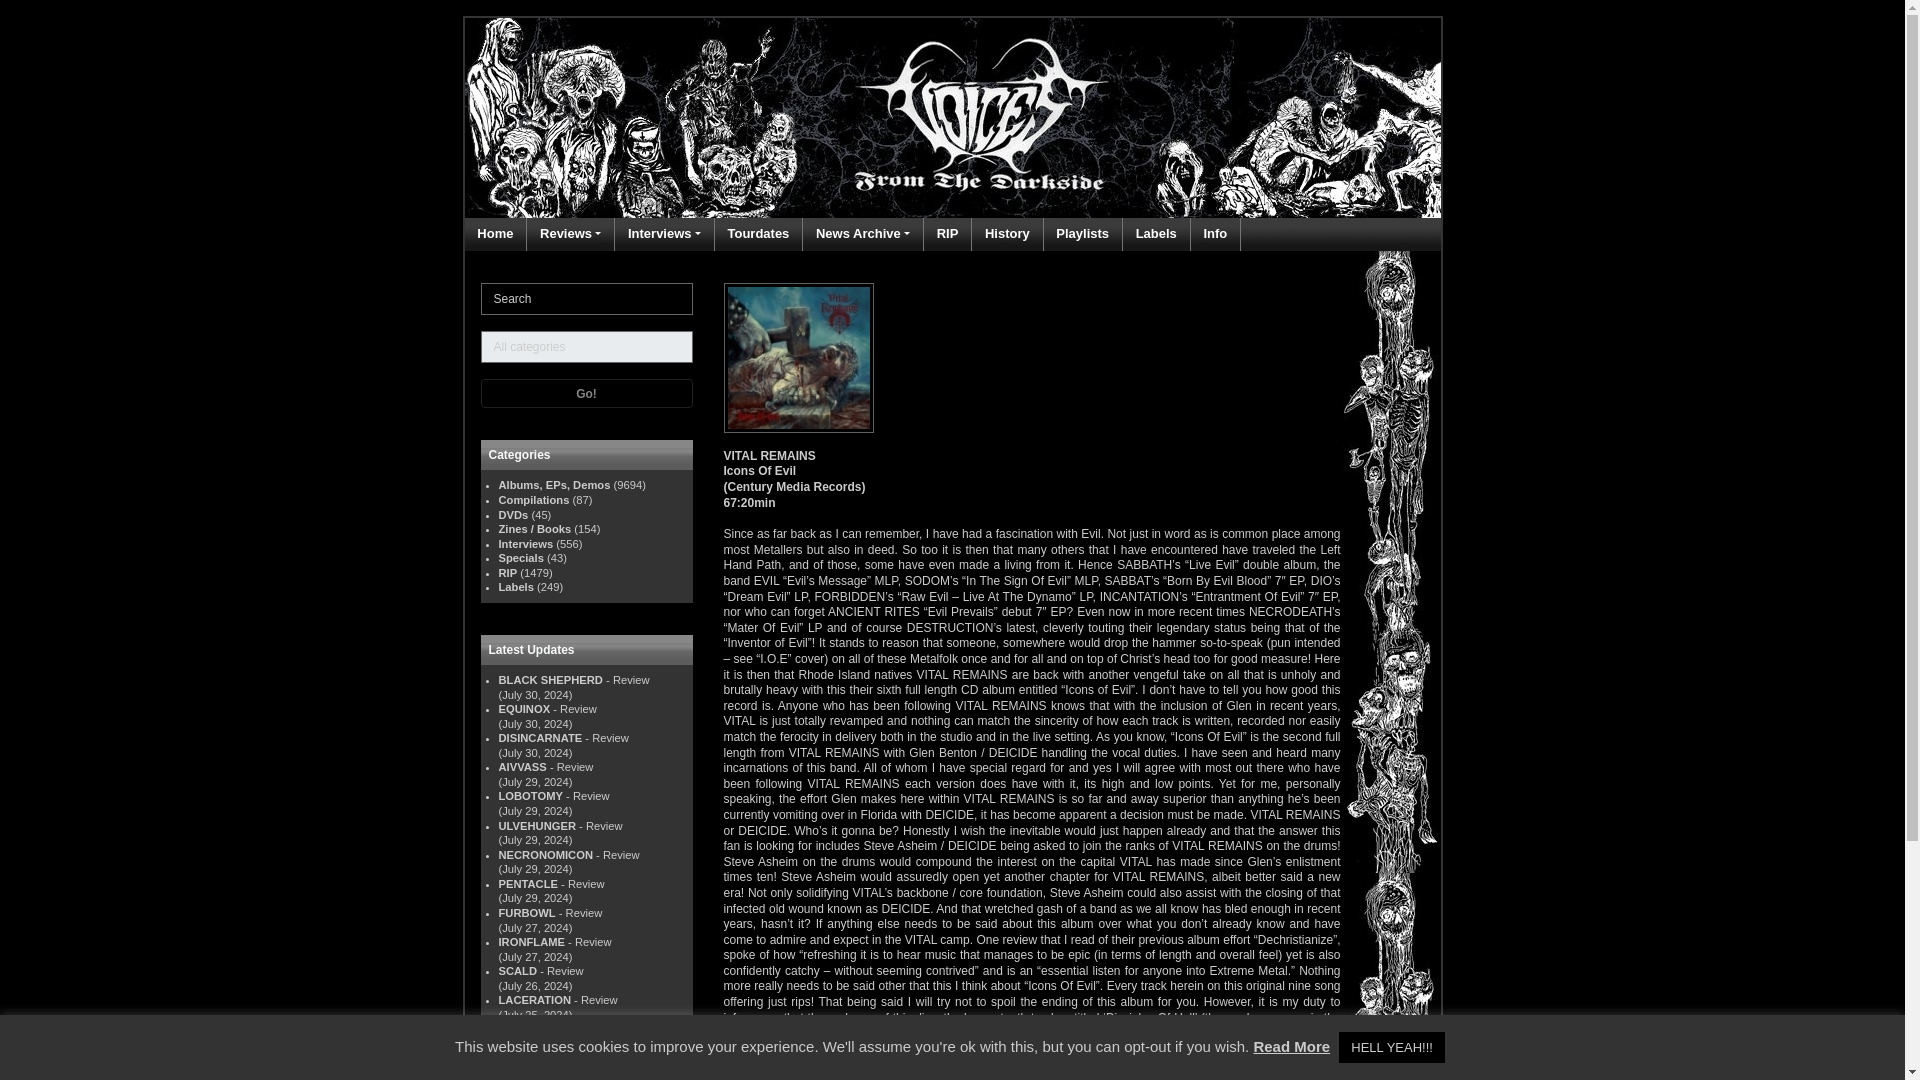 This screenshot has width=1920, height=1080. I want to click on Tourdates, so click(757, 234).